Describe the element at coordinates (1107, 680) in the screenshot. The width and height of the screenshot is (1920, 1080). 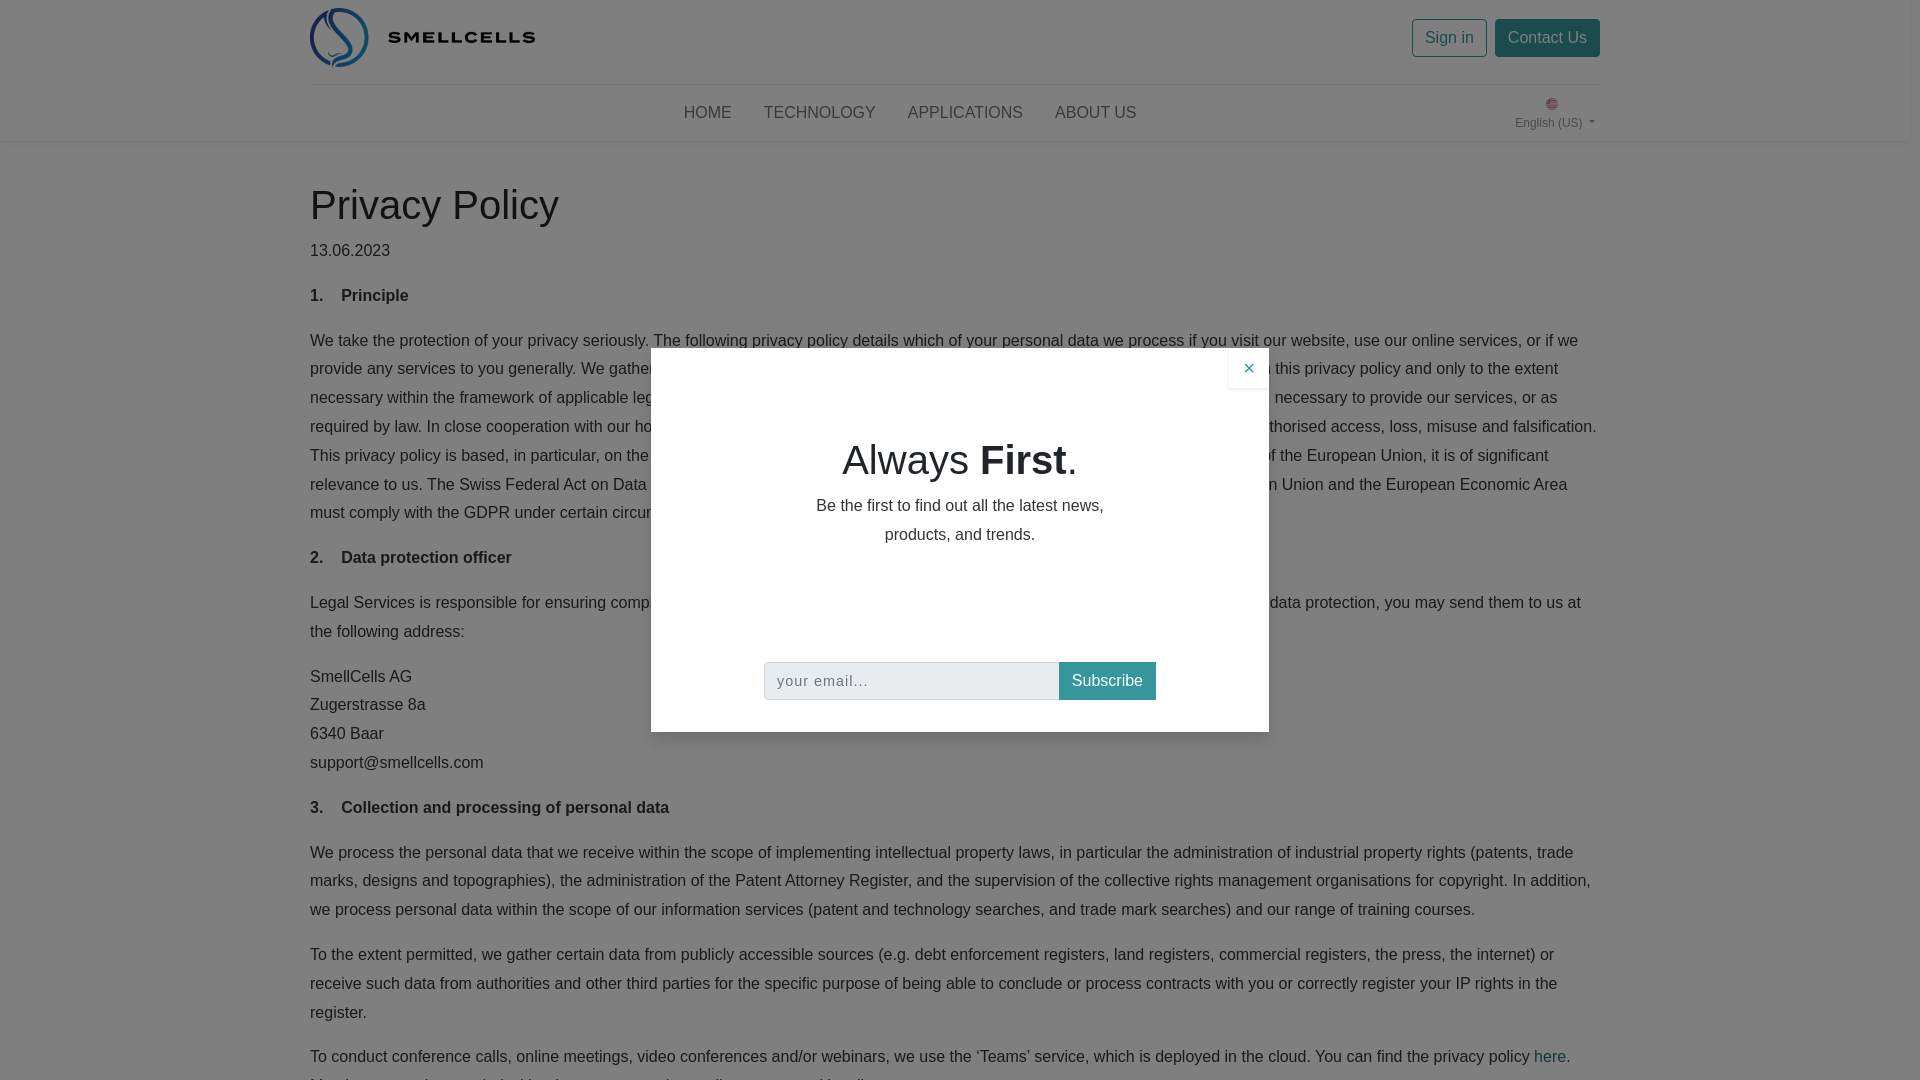
I see `Subscribe` at that location.